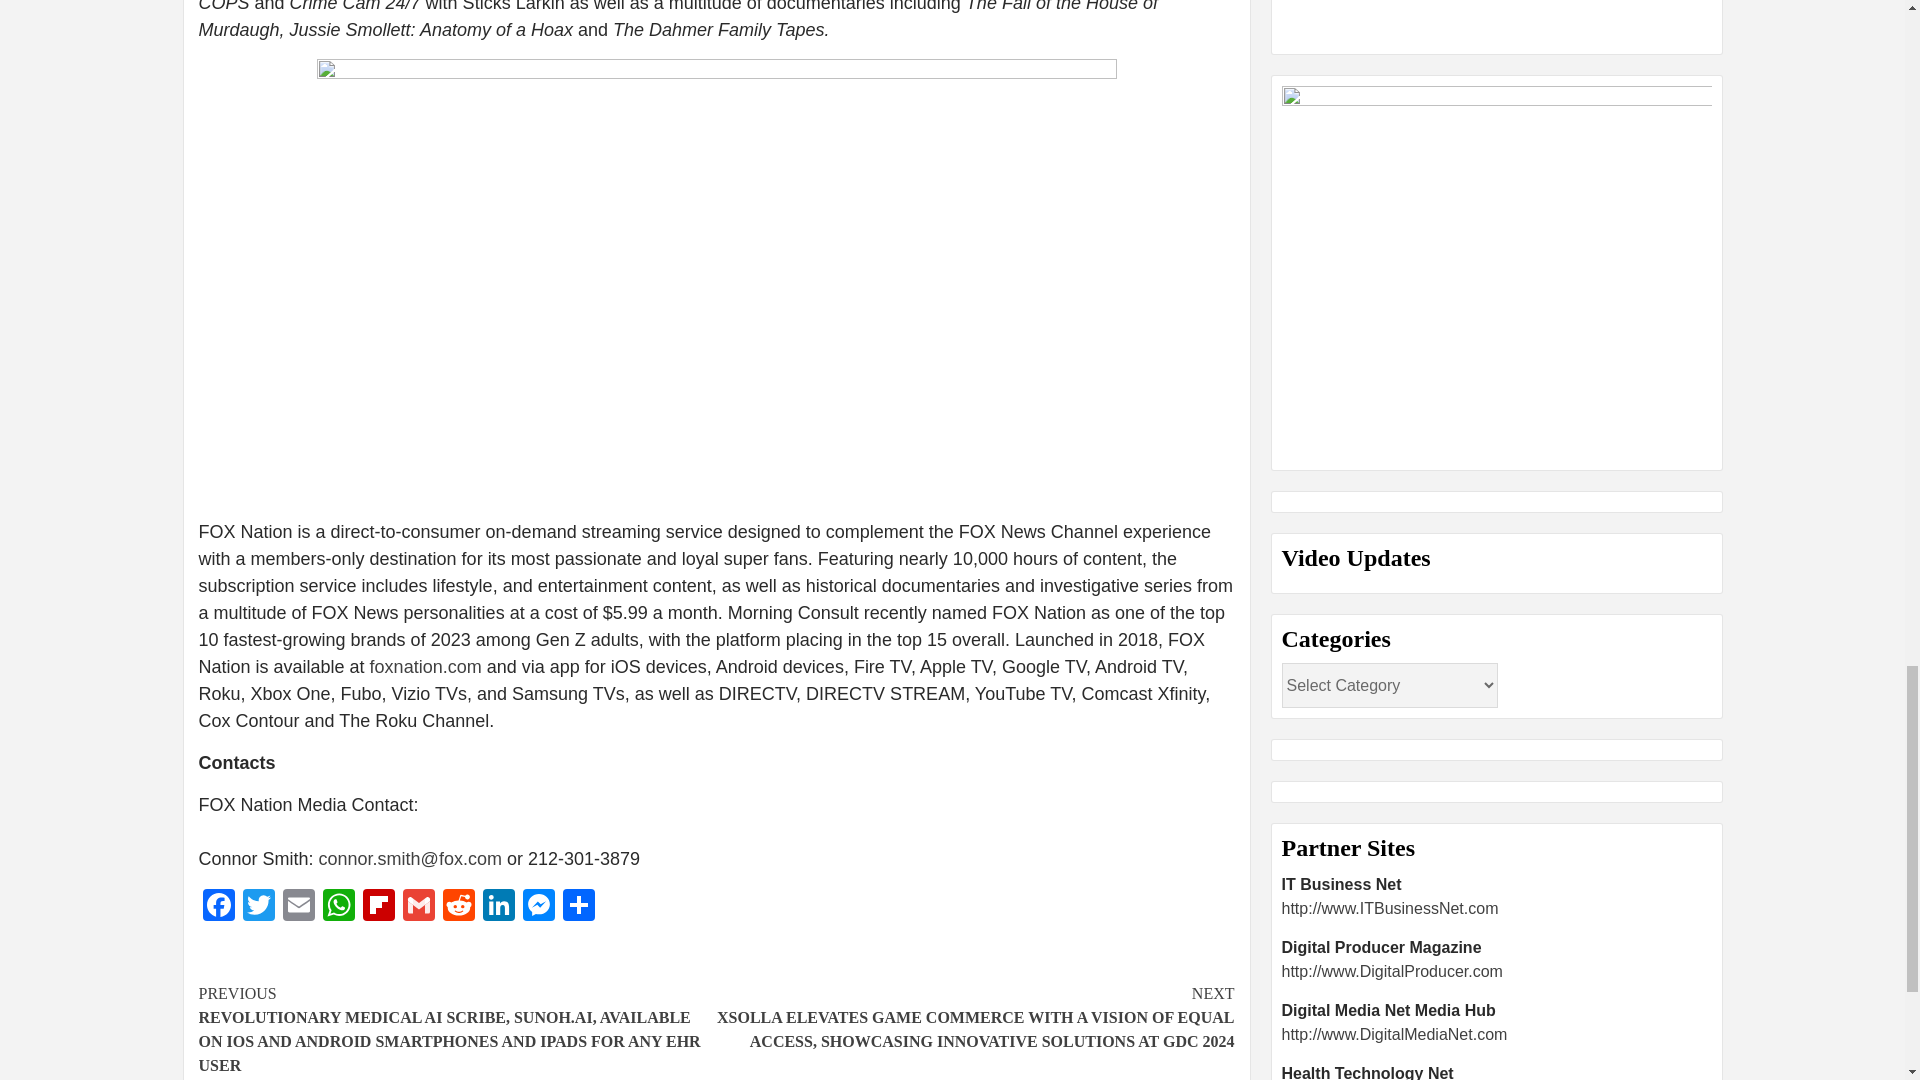 Image resolution: width=1920 pixels, height=1080 pixels. What do you see at coordinates (298, 906) in the screenshot?
I see `Email` at bounding box center [298, 906].